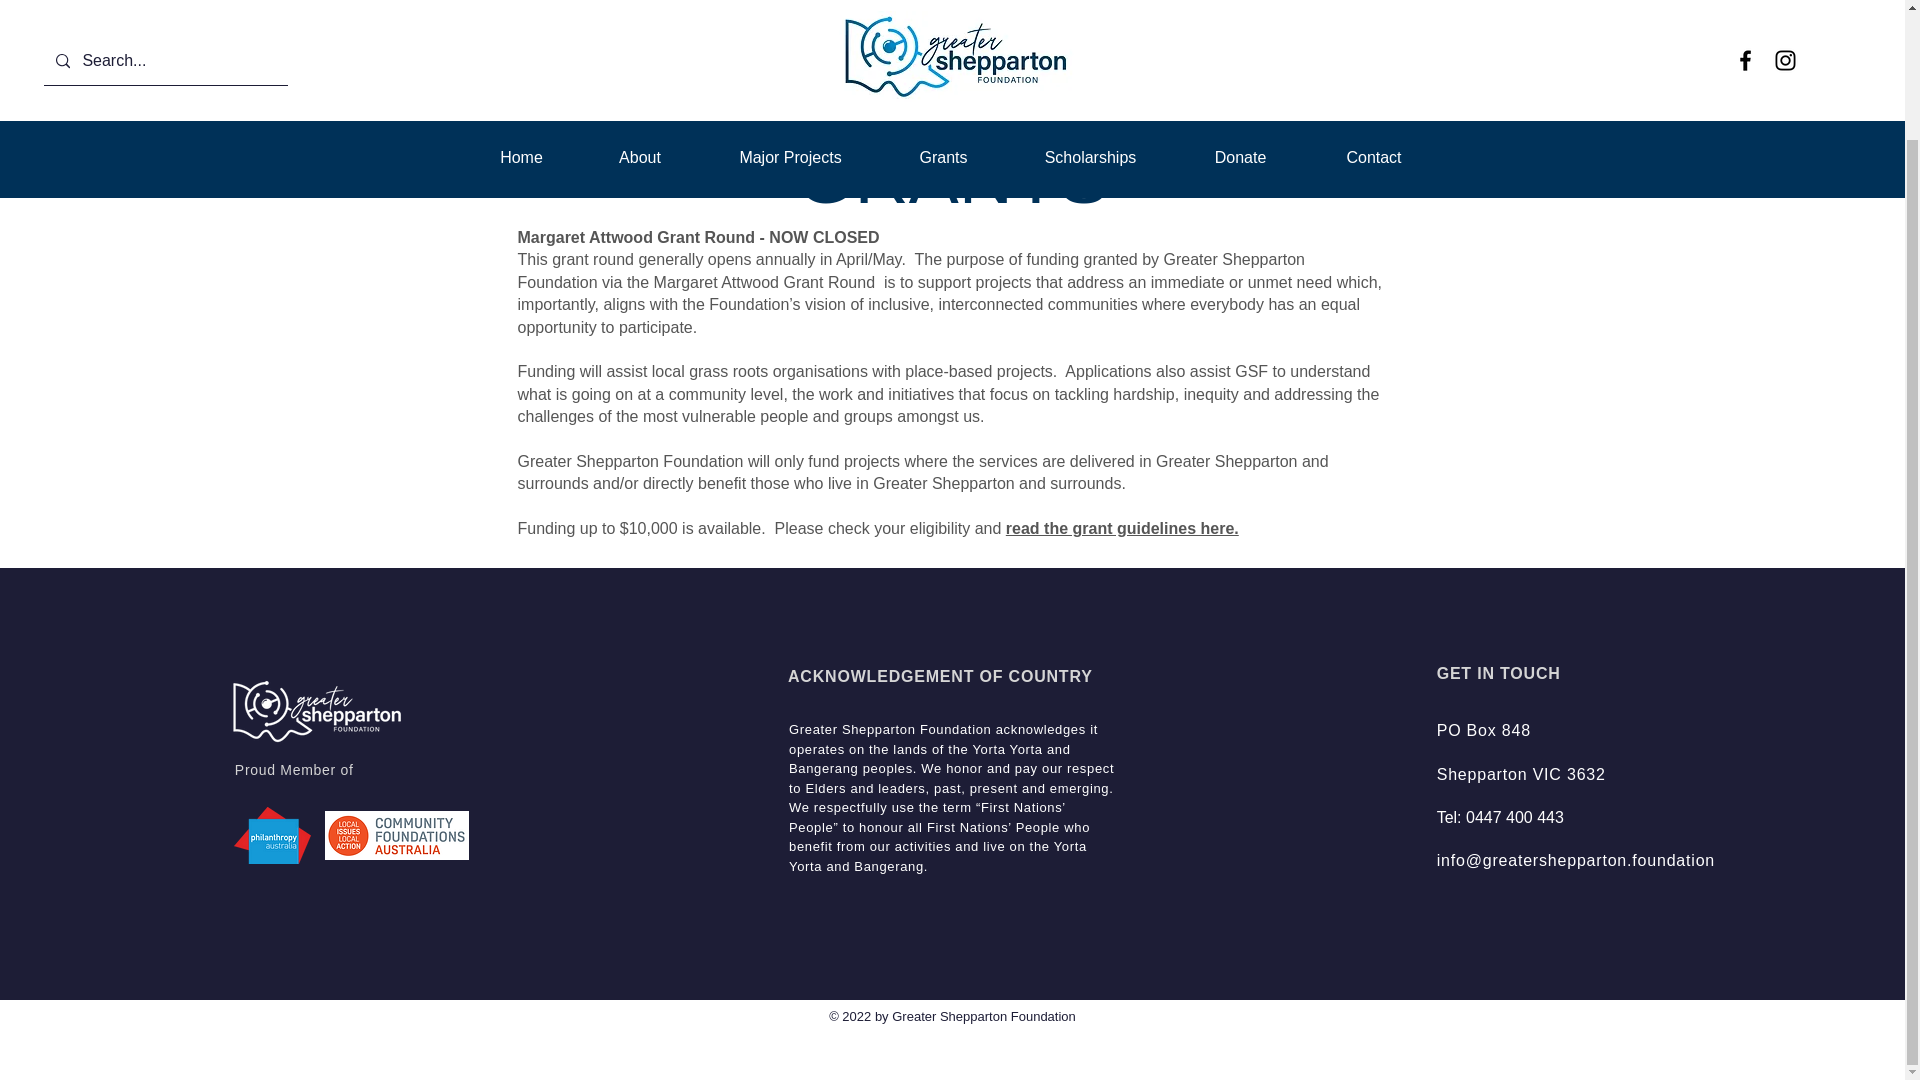 The image size is (1920, 1080). Describe the element at coordinates (944, 14) in the screenshot. I see `Grants` at that location.